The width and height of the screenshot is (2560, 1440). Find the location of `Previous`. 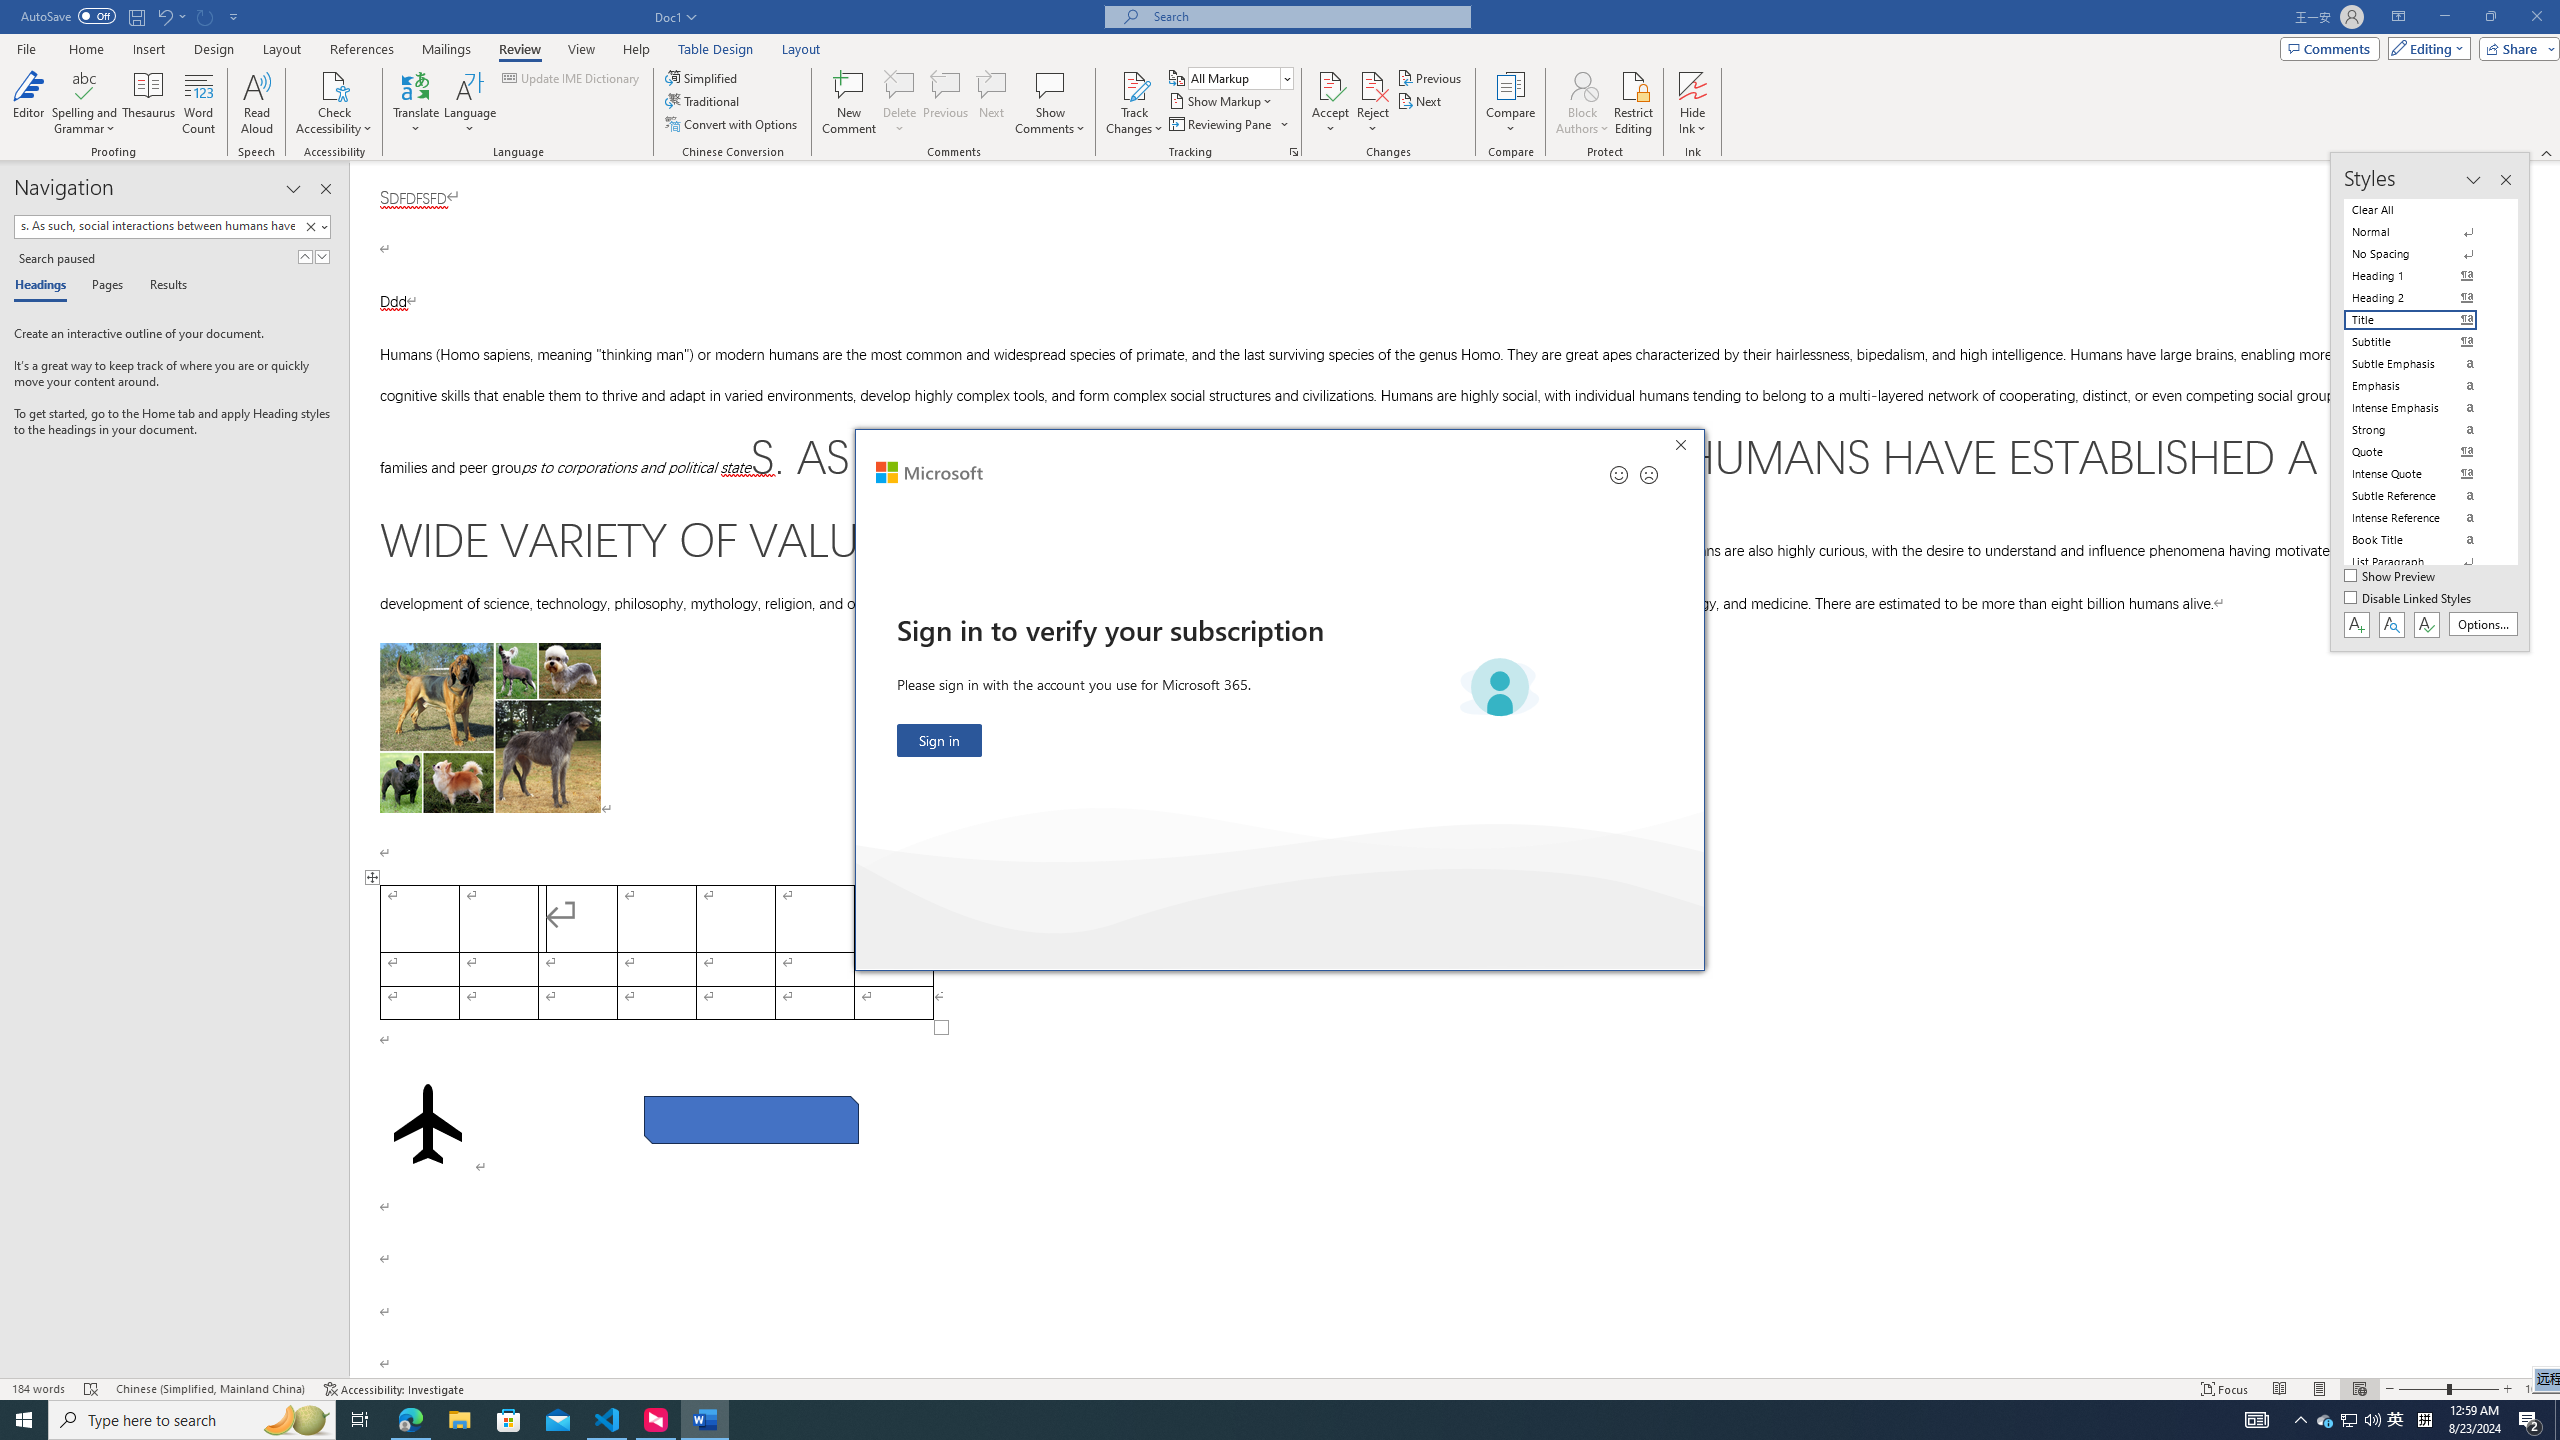

Previous is located at coordinates (1430, 78).